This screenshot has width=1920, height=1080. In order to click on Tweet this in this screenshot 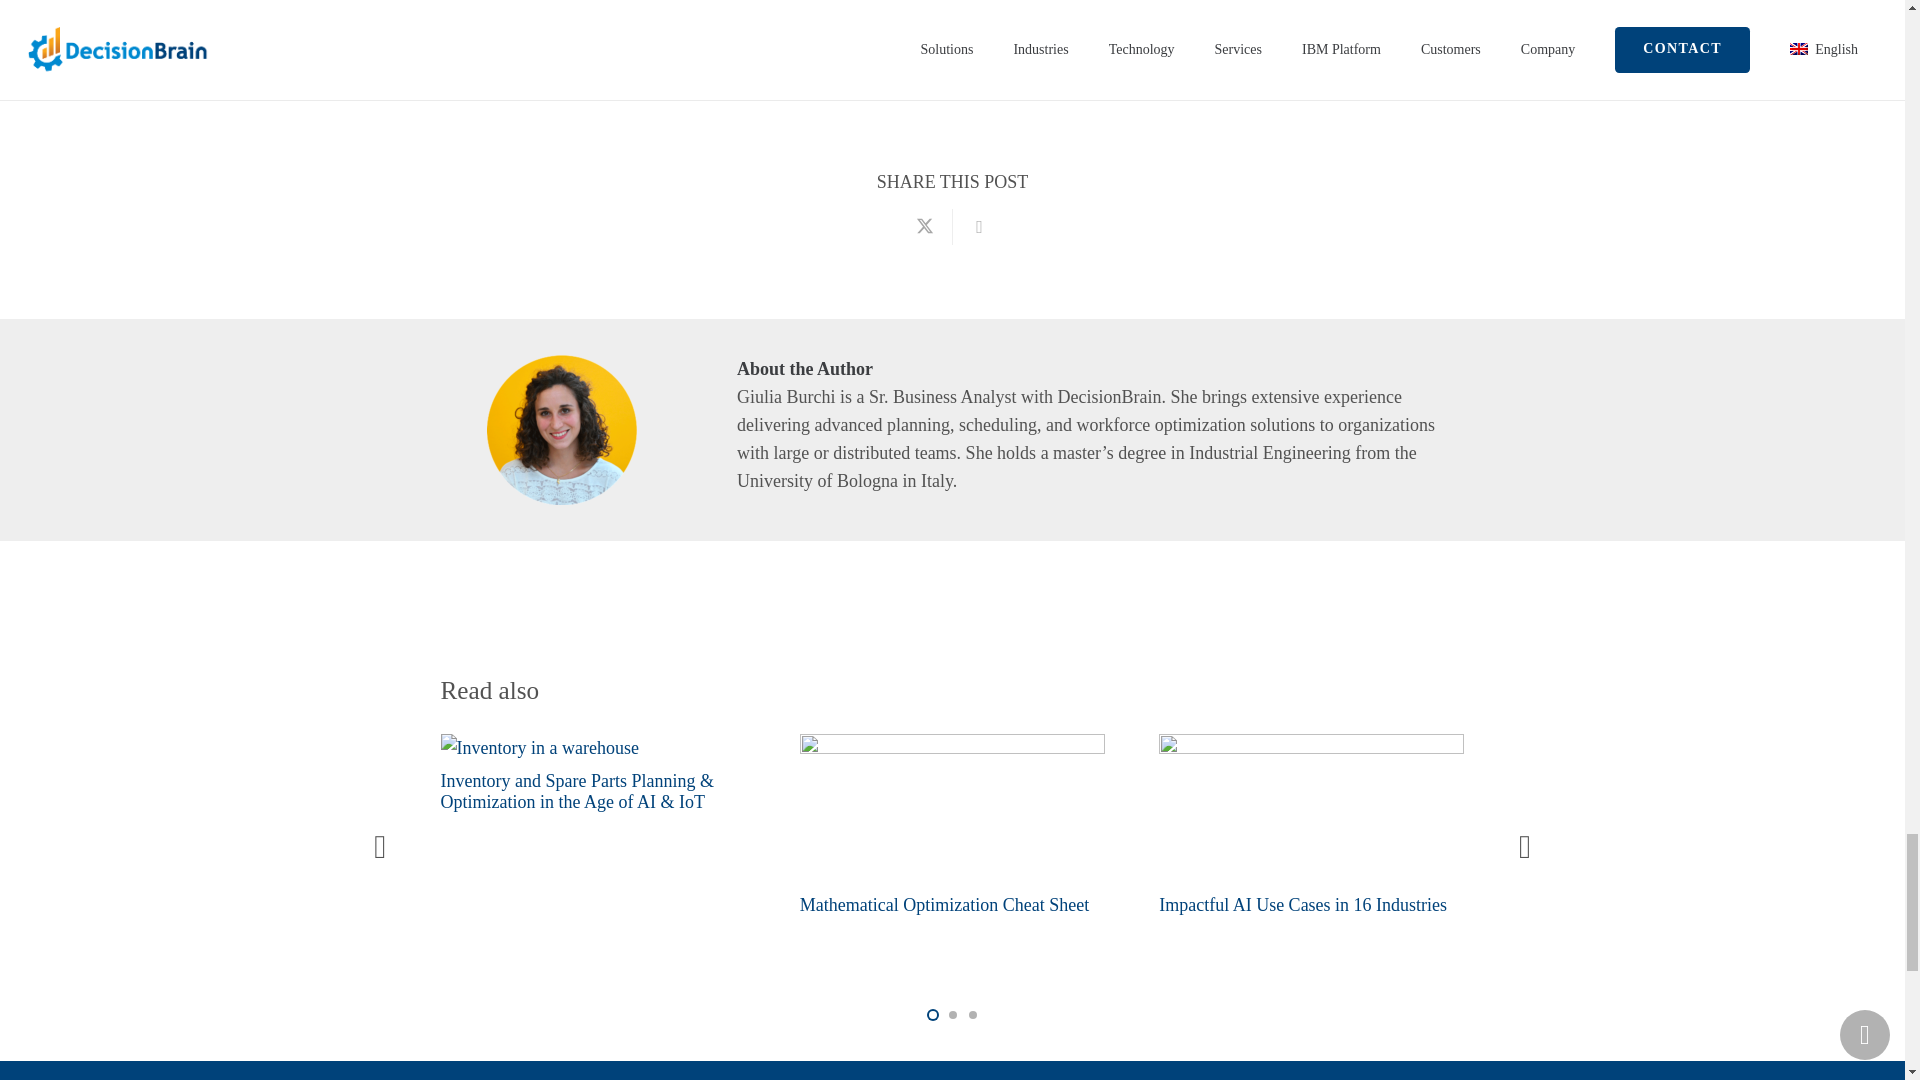, I will do `click(925, 227)`.